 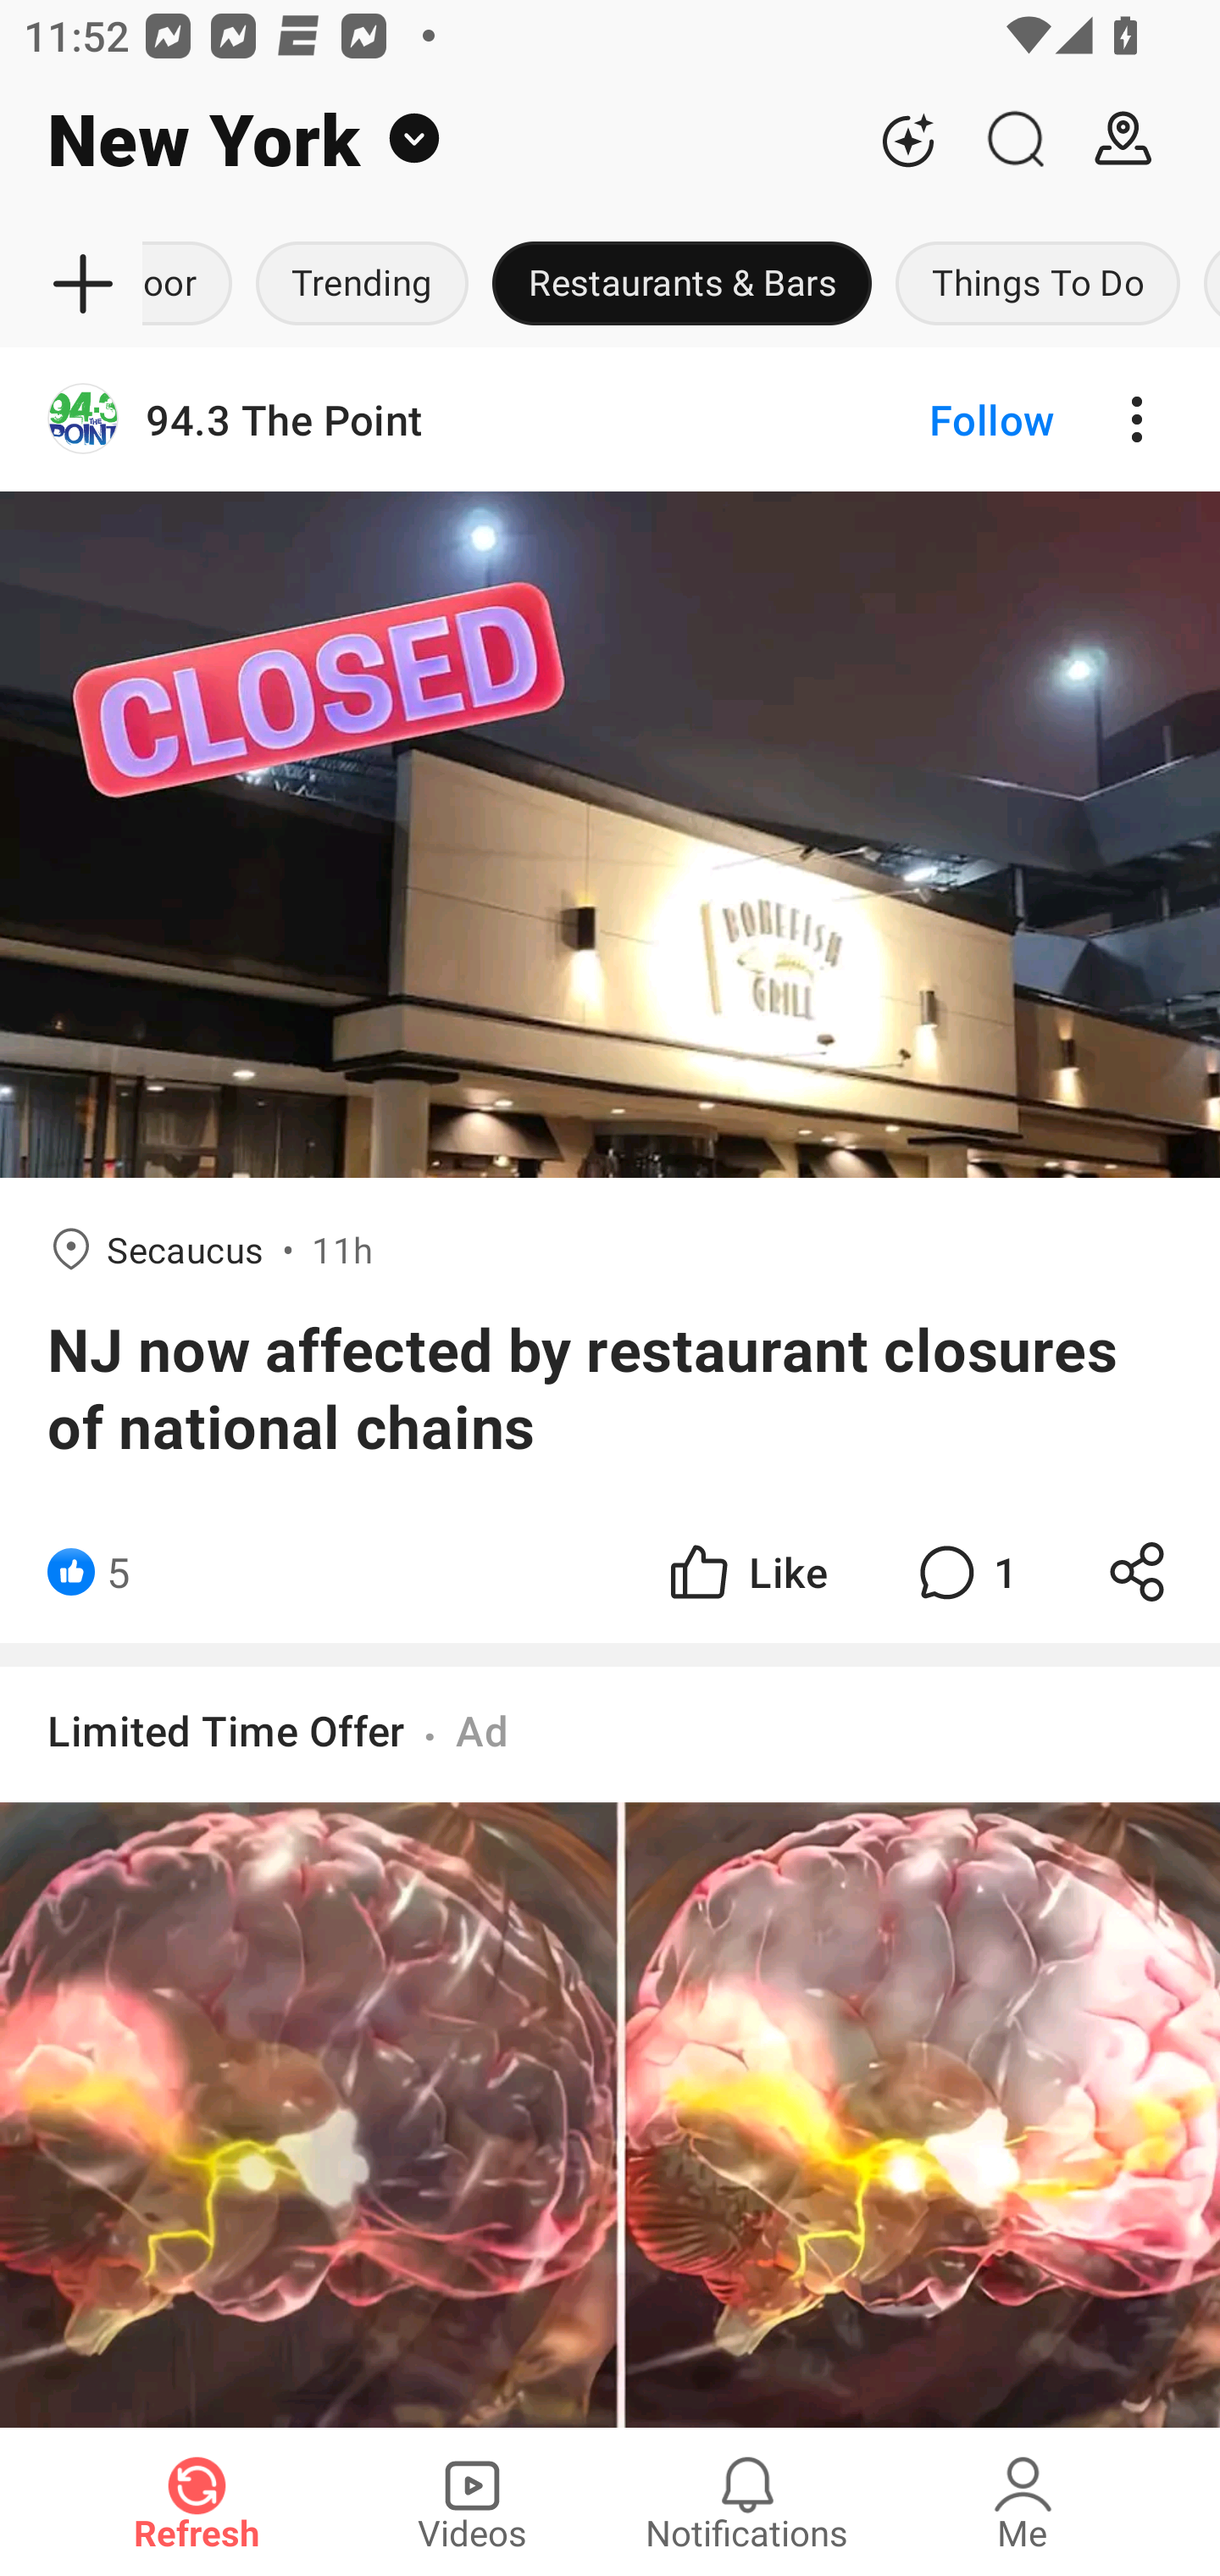 What do you see at coordinates (746, 1573) in the screenshot?
I see `Like` at bounding box center [746, 1573].